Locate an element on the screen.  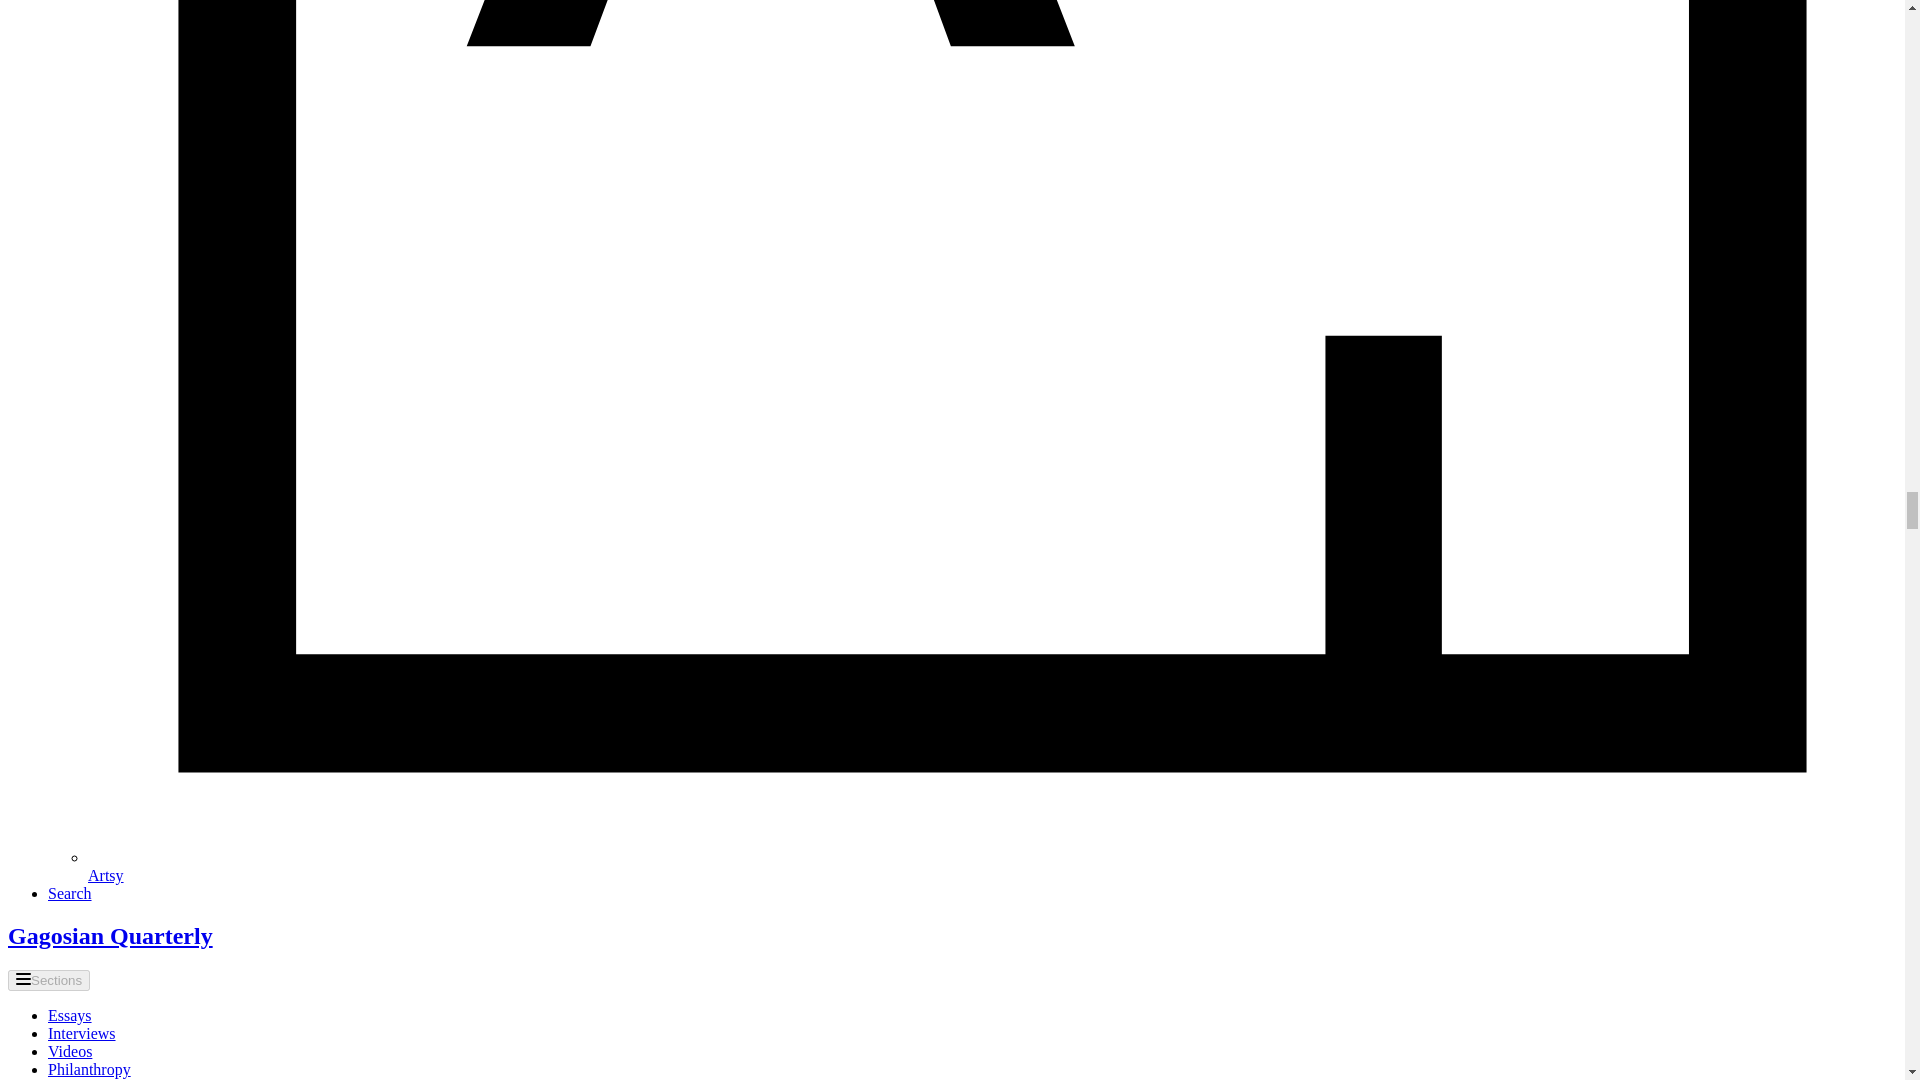
Interviews is located at coordinates (82, 1033).